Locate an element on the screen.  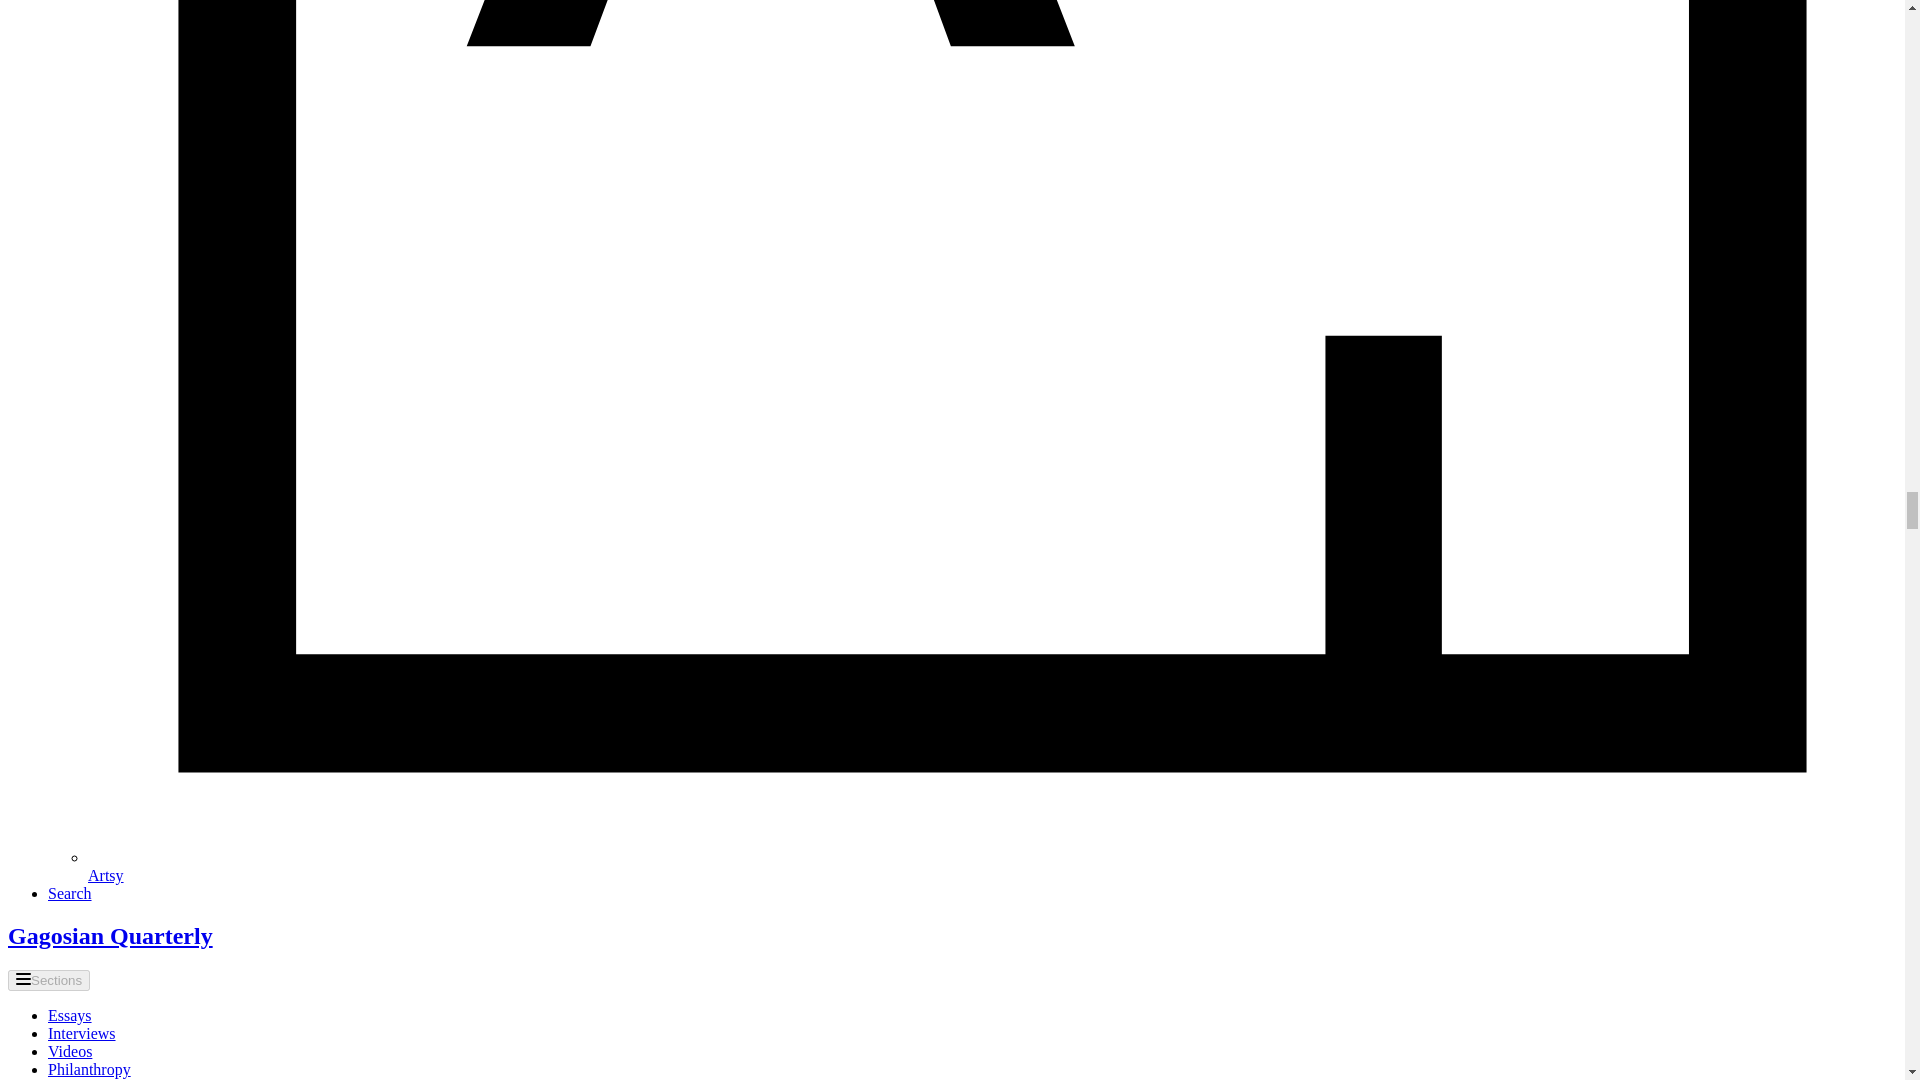
Interviews is located at coordinates (82, 1033).